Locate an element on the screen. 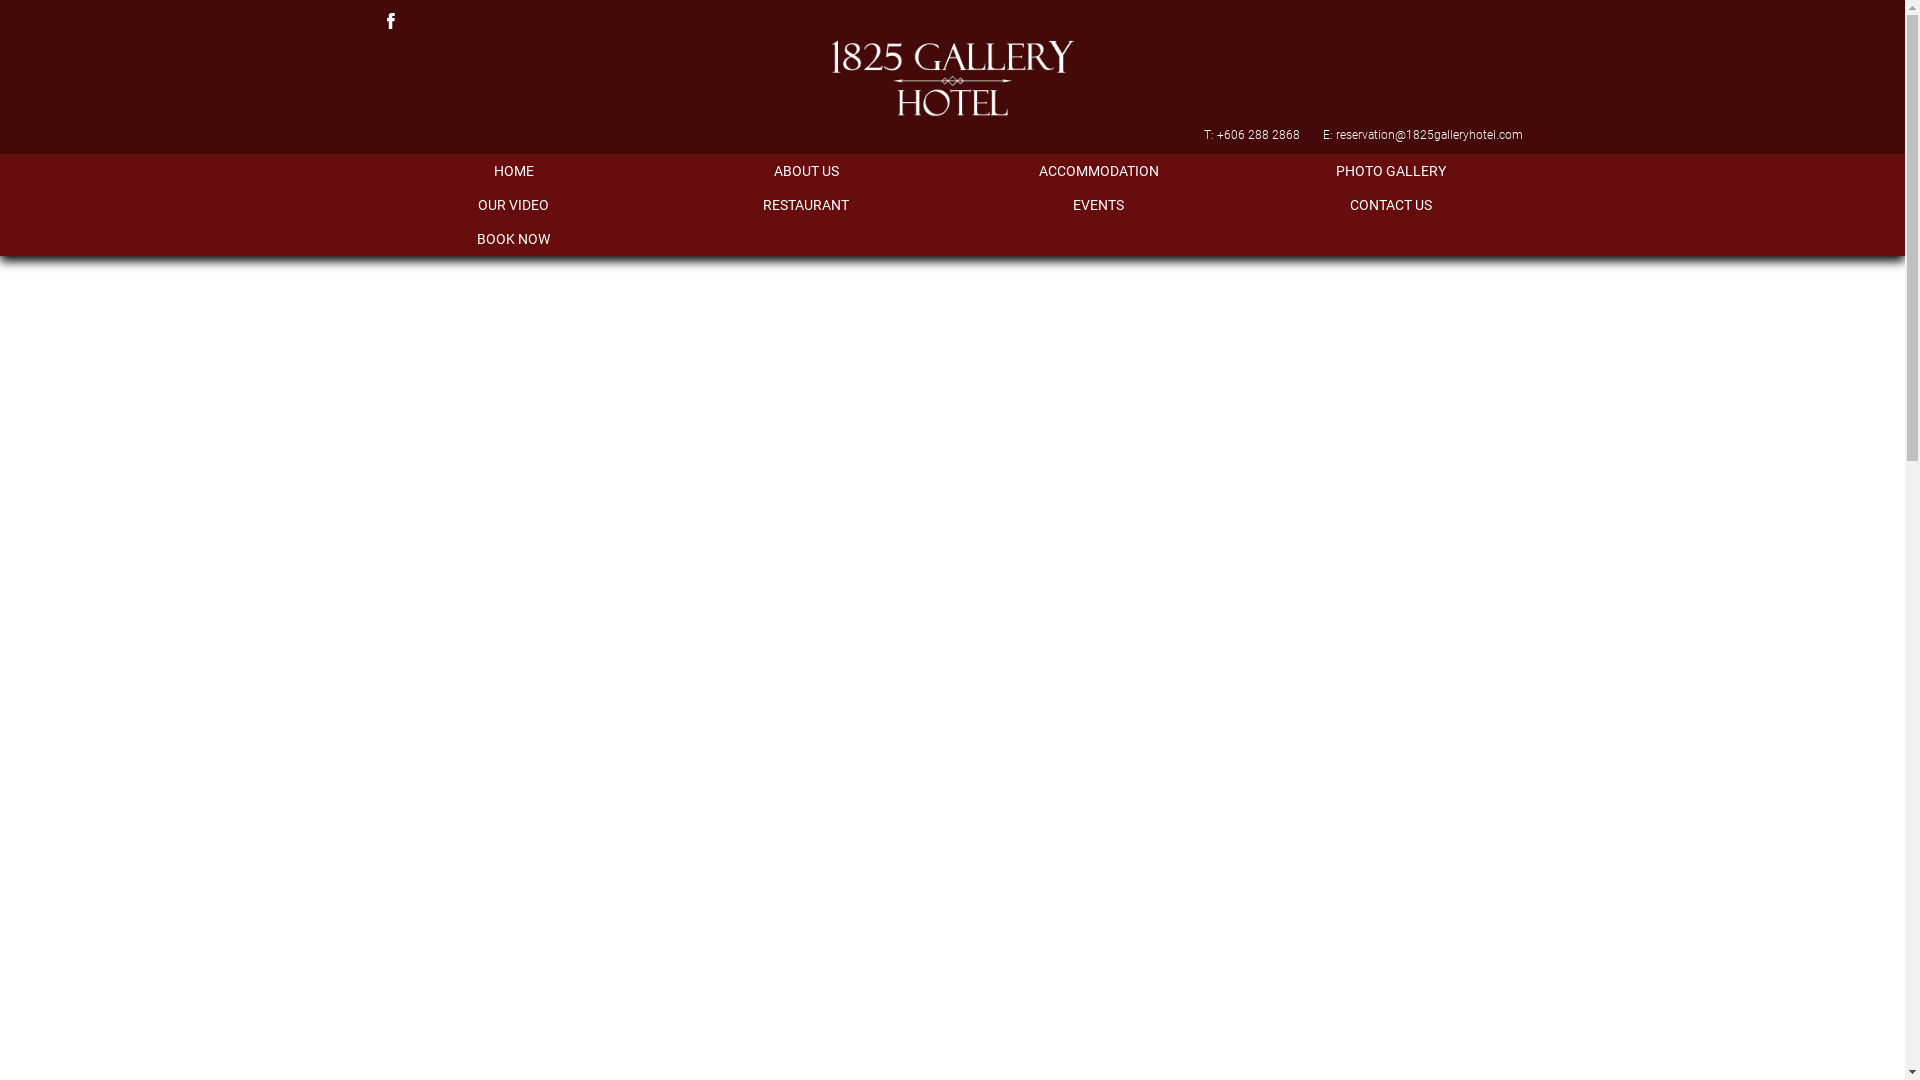 This screenshot has height=1080, width=1920. CONTACT US is located at coordinates (1392, 205).